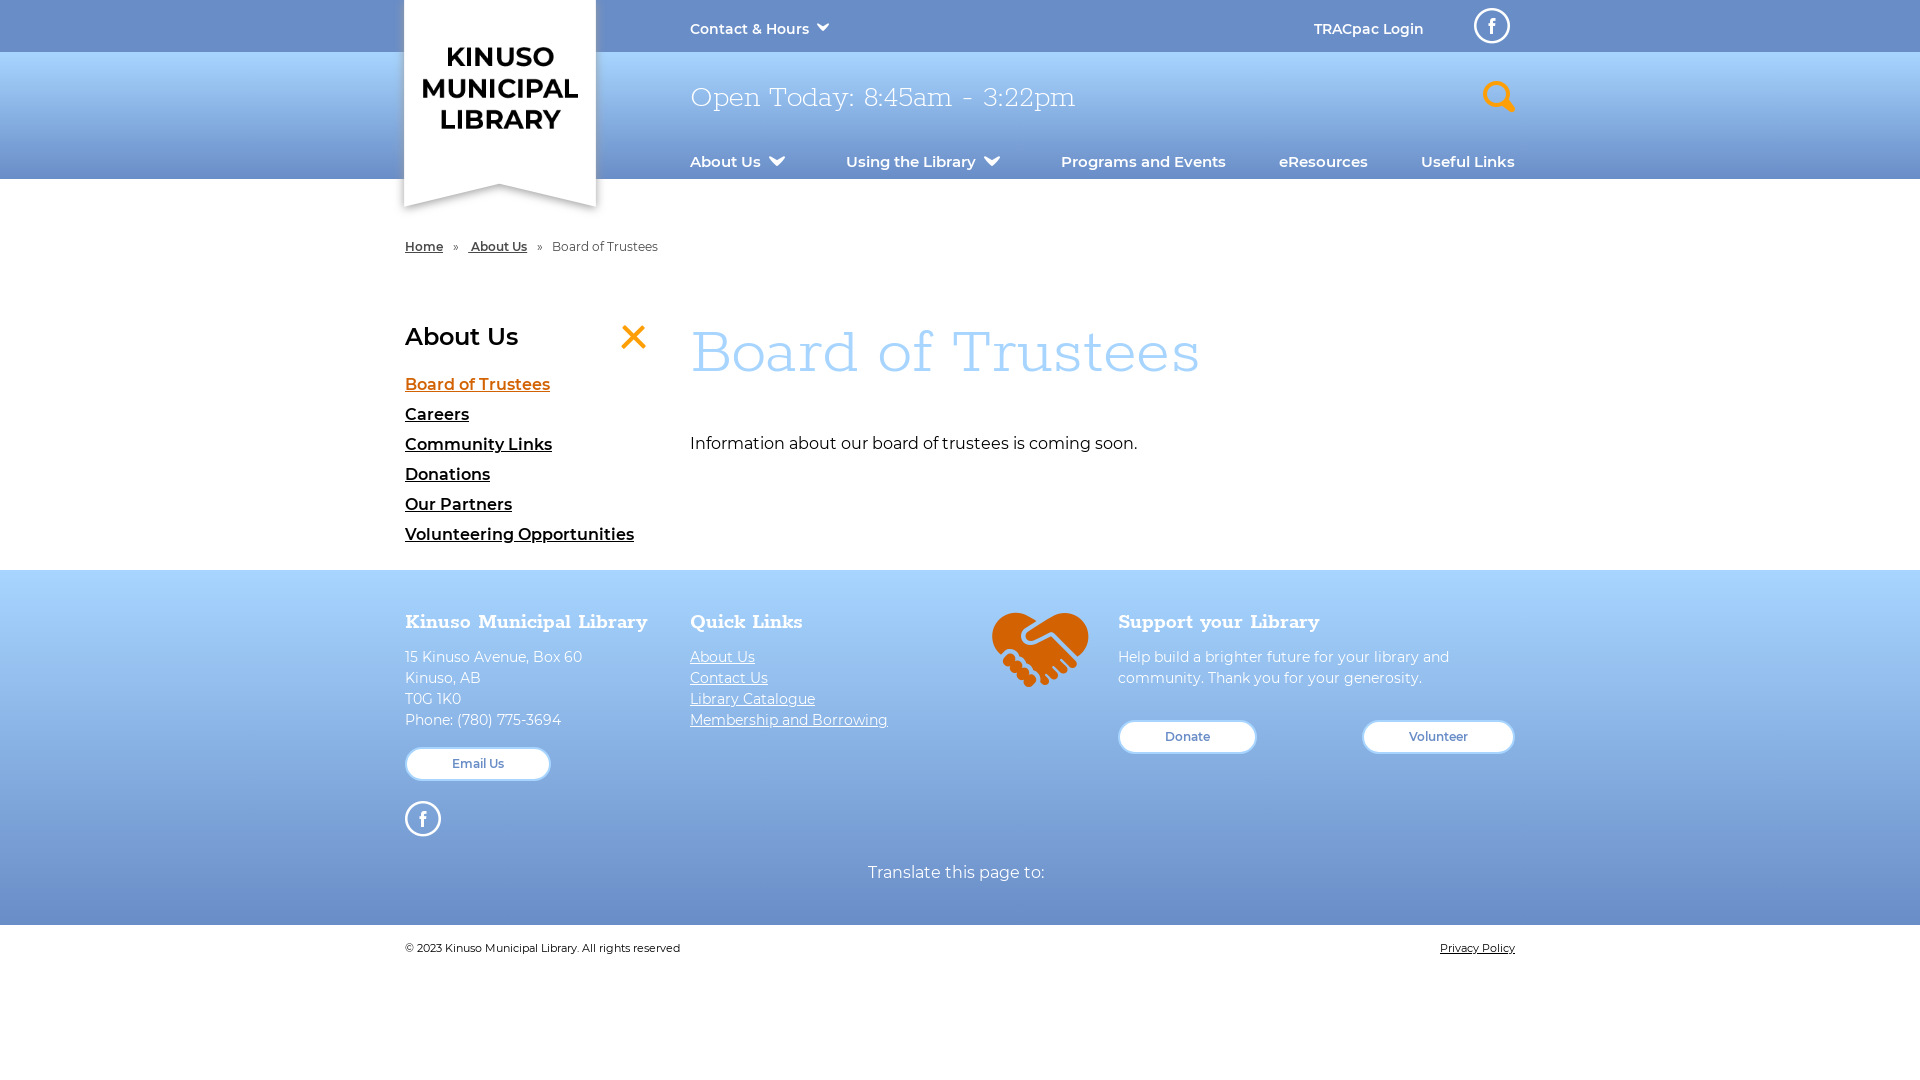 This screenshot has height=1080, width=1920. I want to click on Programs and Events, so click(1144, 162).